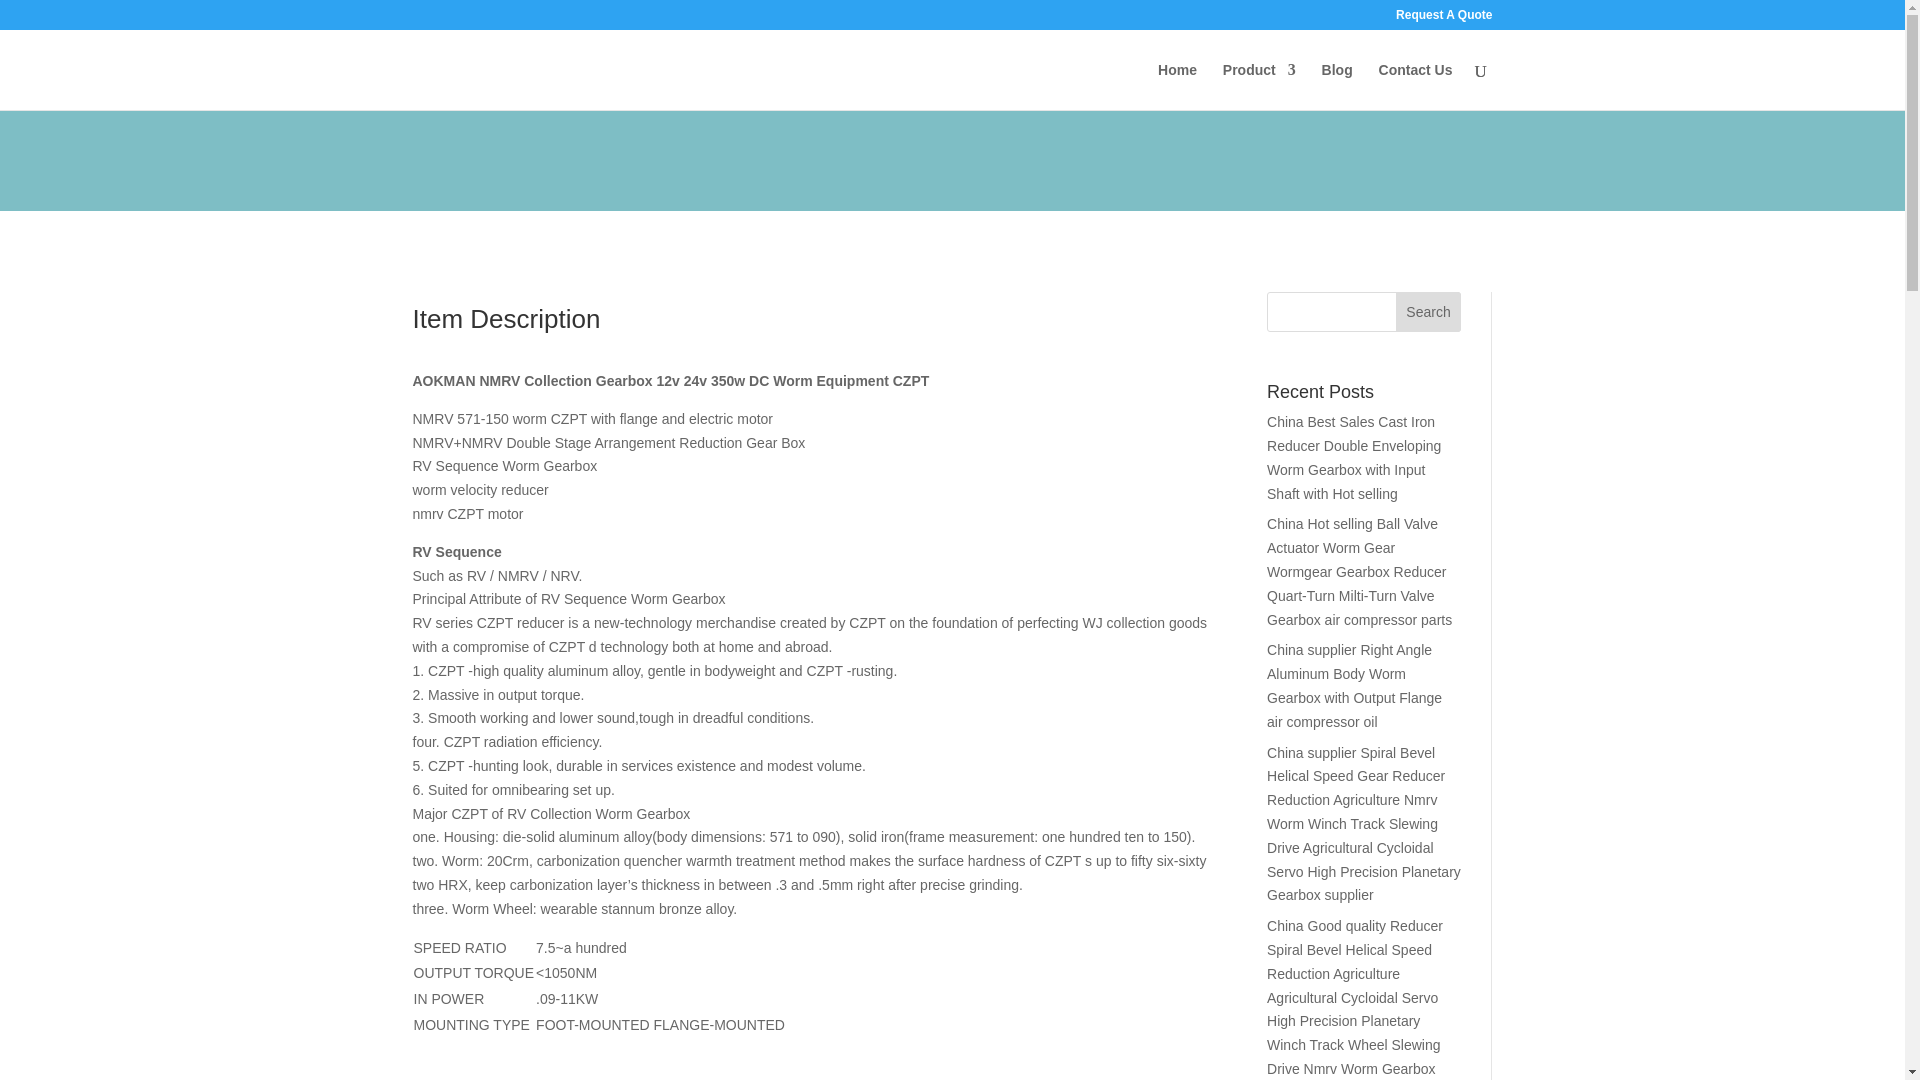 This screenshot has width=1920, height=1080. I want to click on Product, so click(1260, 86).